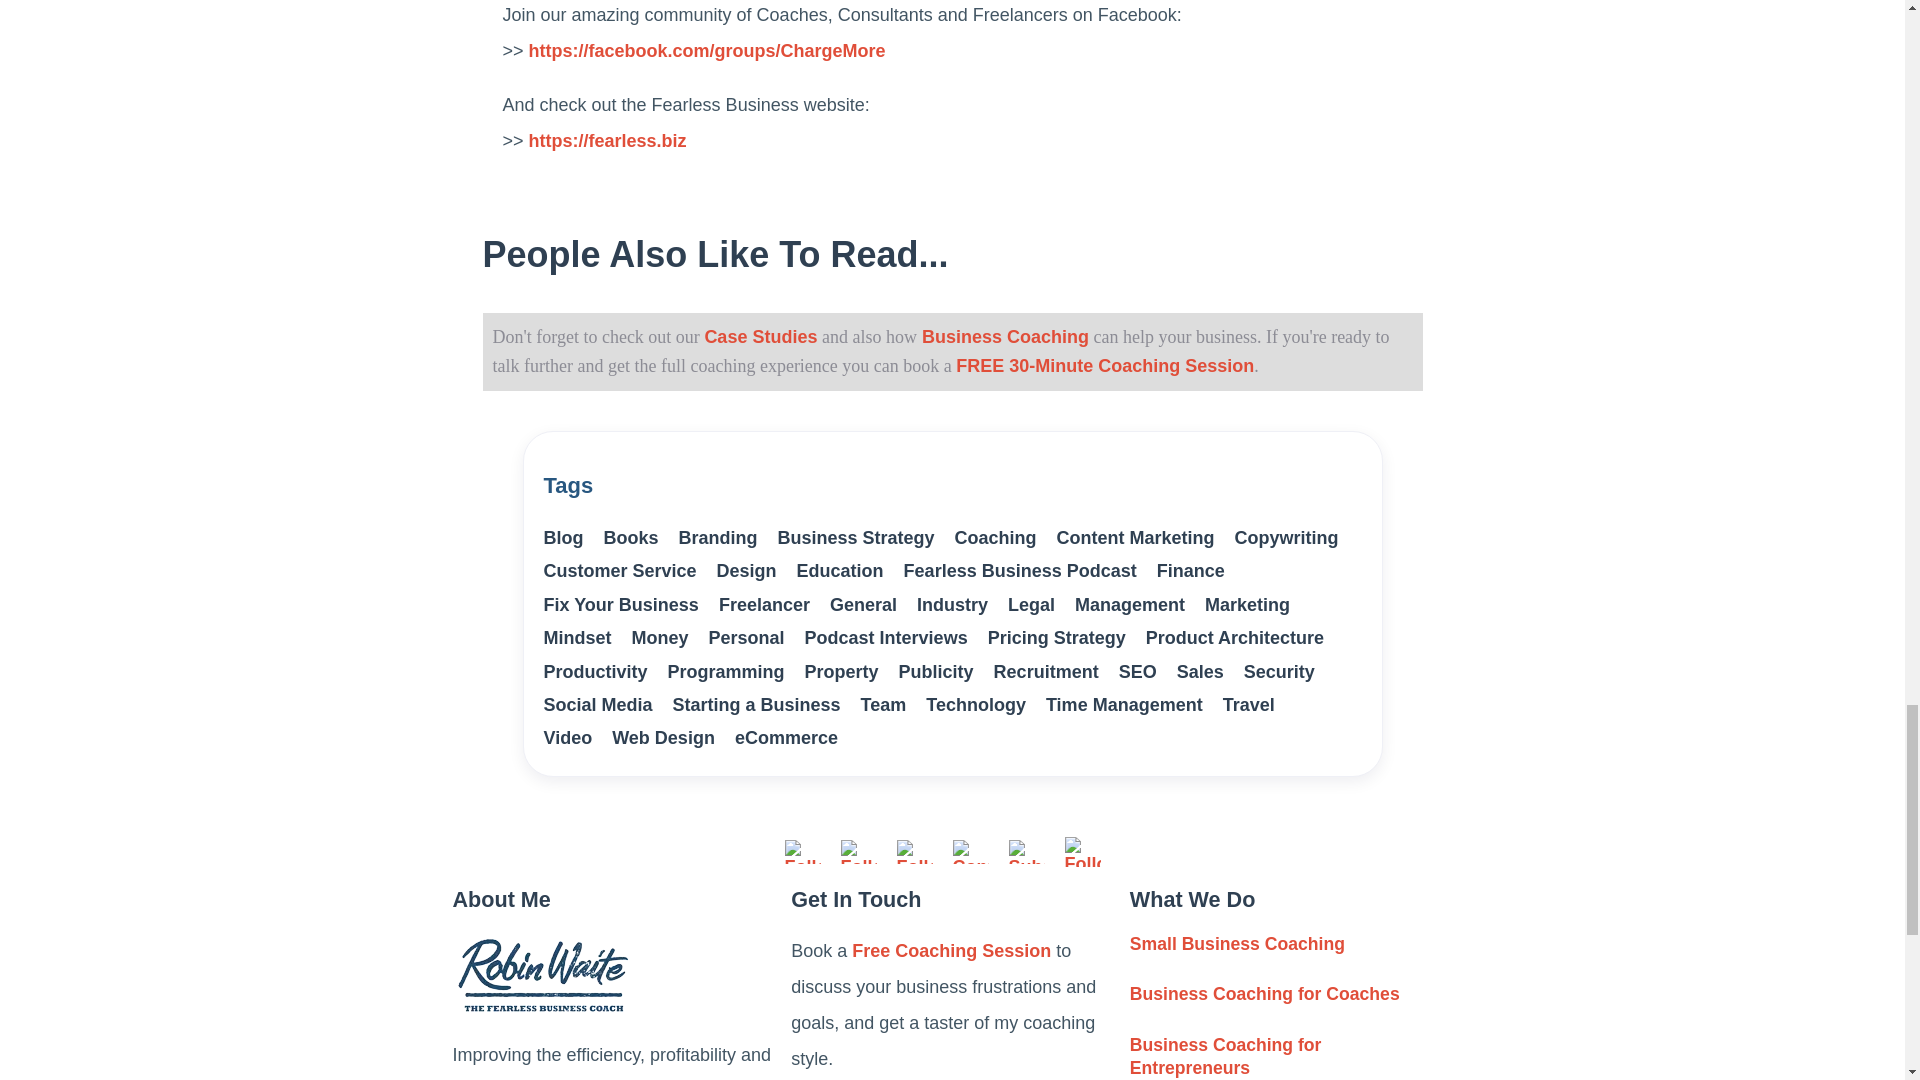  I want to click on Business Coaching, so click(1002, 336).